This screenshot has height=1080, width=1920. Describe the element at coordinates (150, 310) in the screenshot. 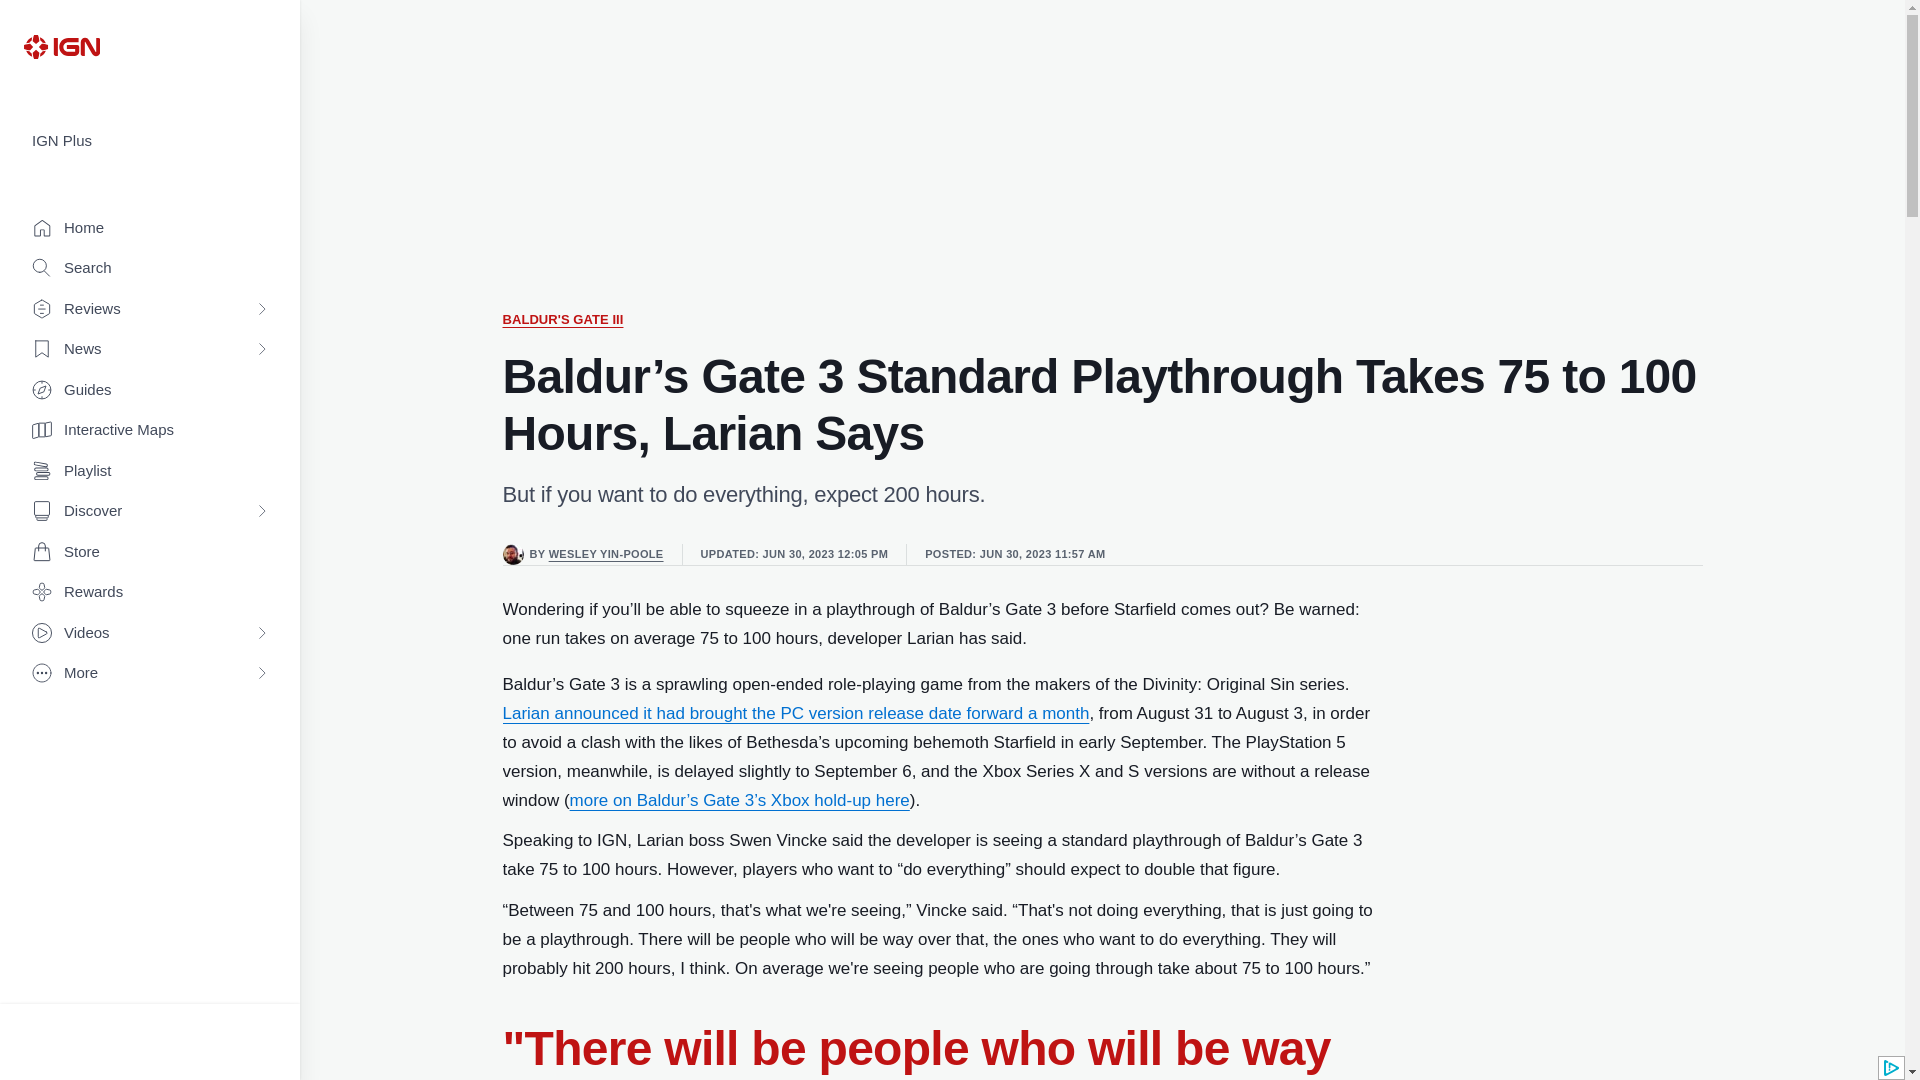

I see `Reviews` at that location.